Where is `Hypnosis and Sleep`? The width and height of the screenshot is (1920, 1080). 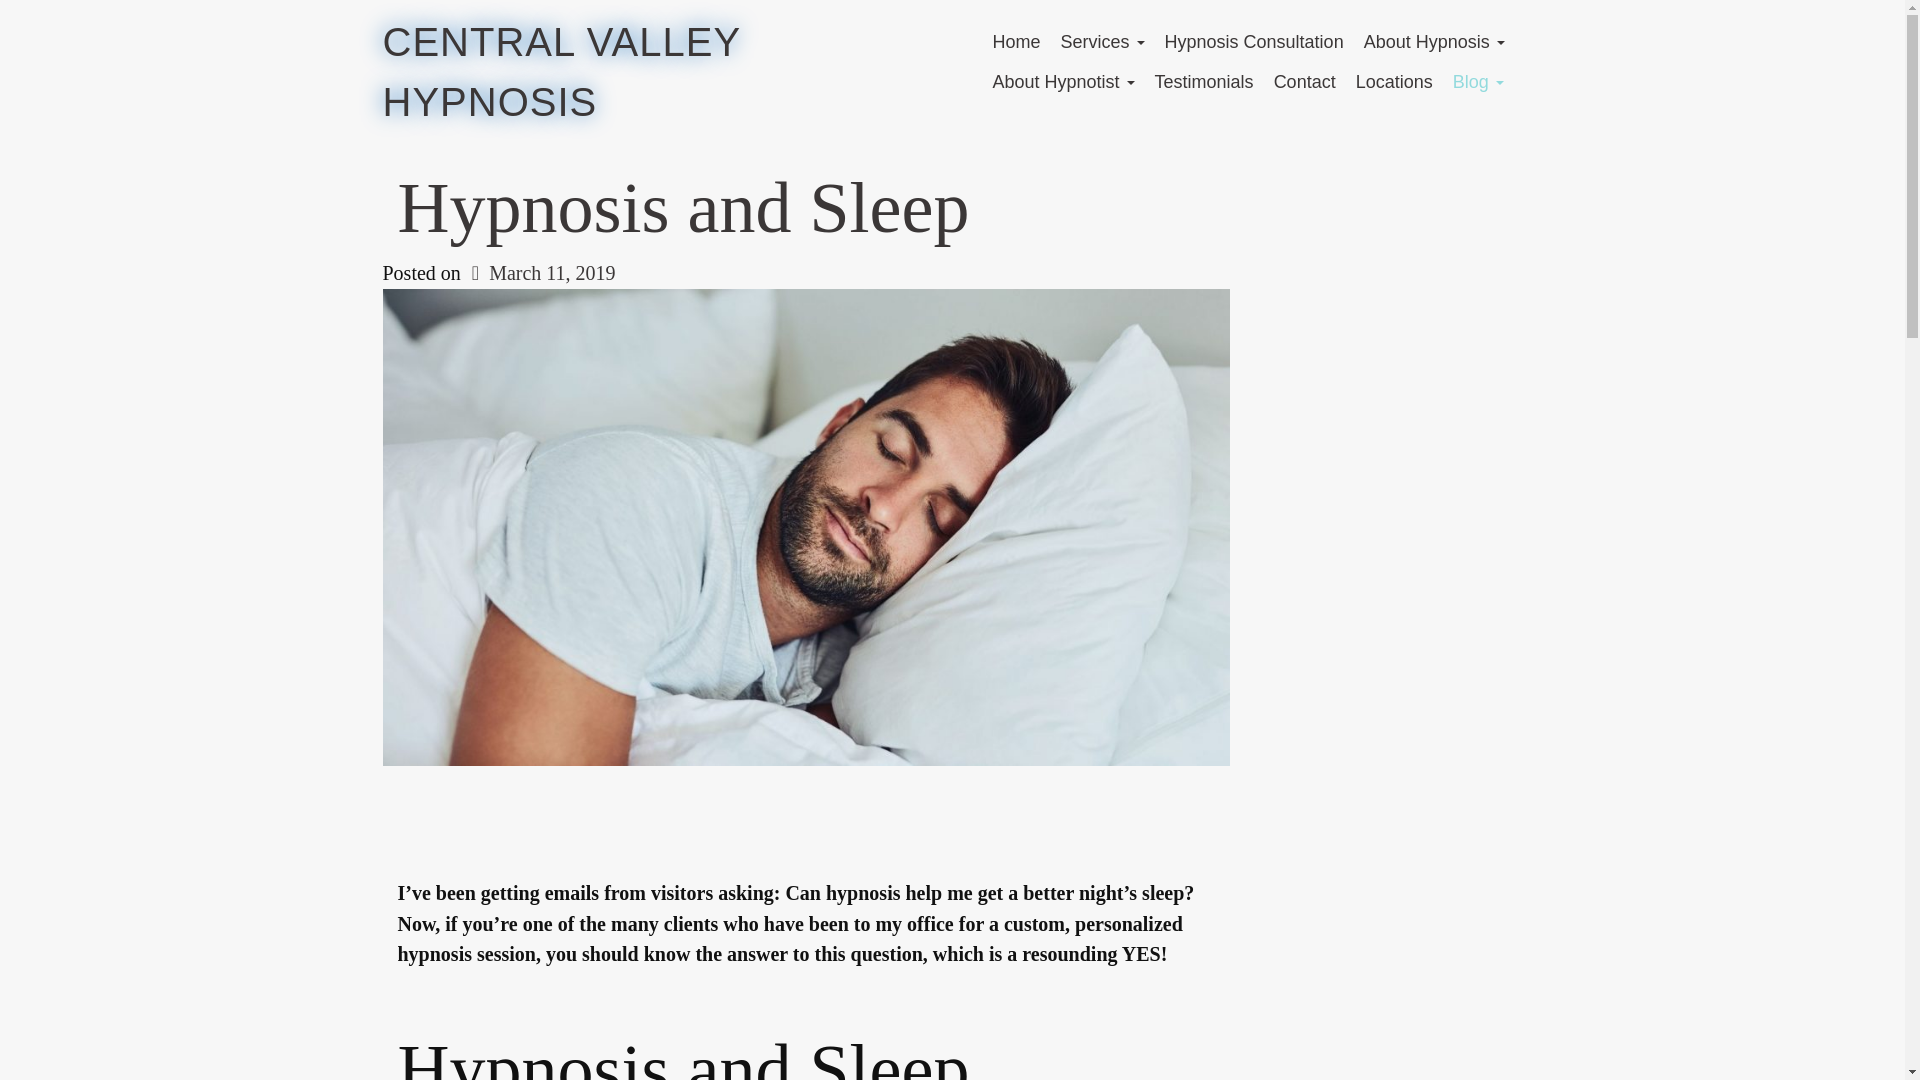 Hypnosis and Sleep is located at coordinates (683, 208).